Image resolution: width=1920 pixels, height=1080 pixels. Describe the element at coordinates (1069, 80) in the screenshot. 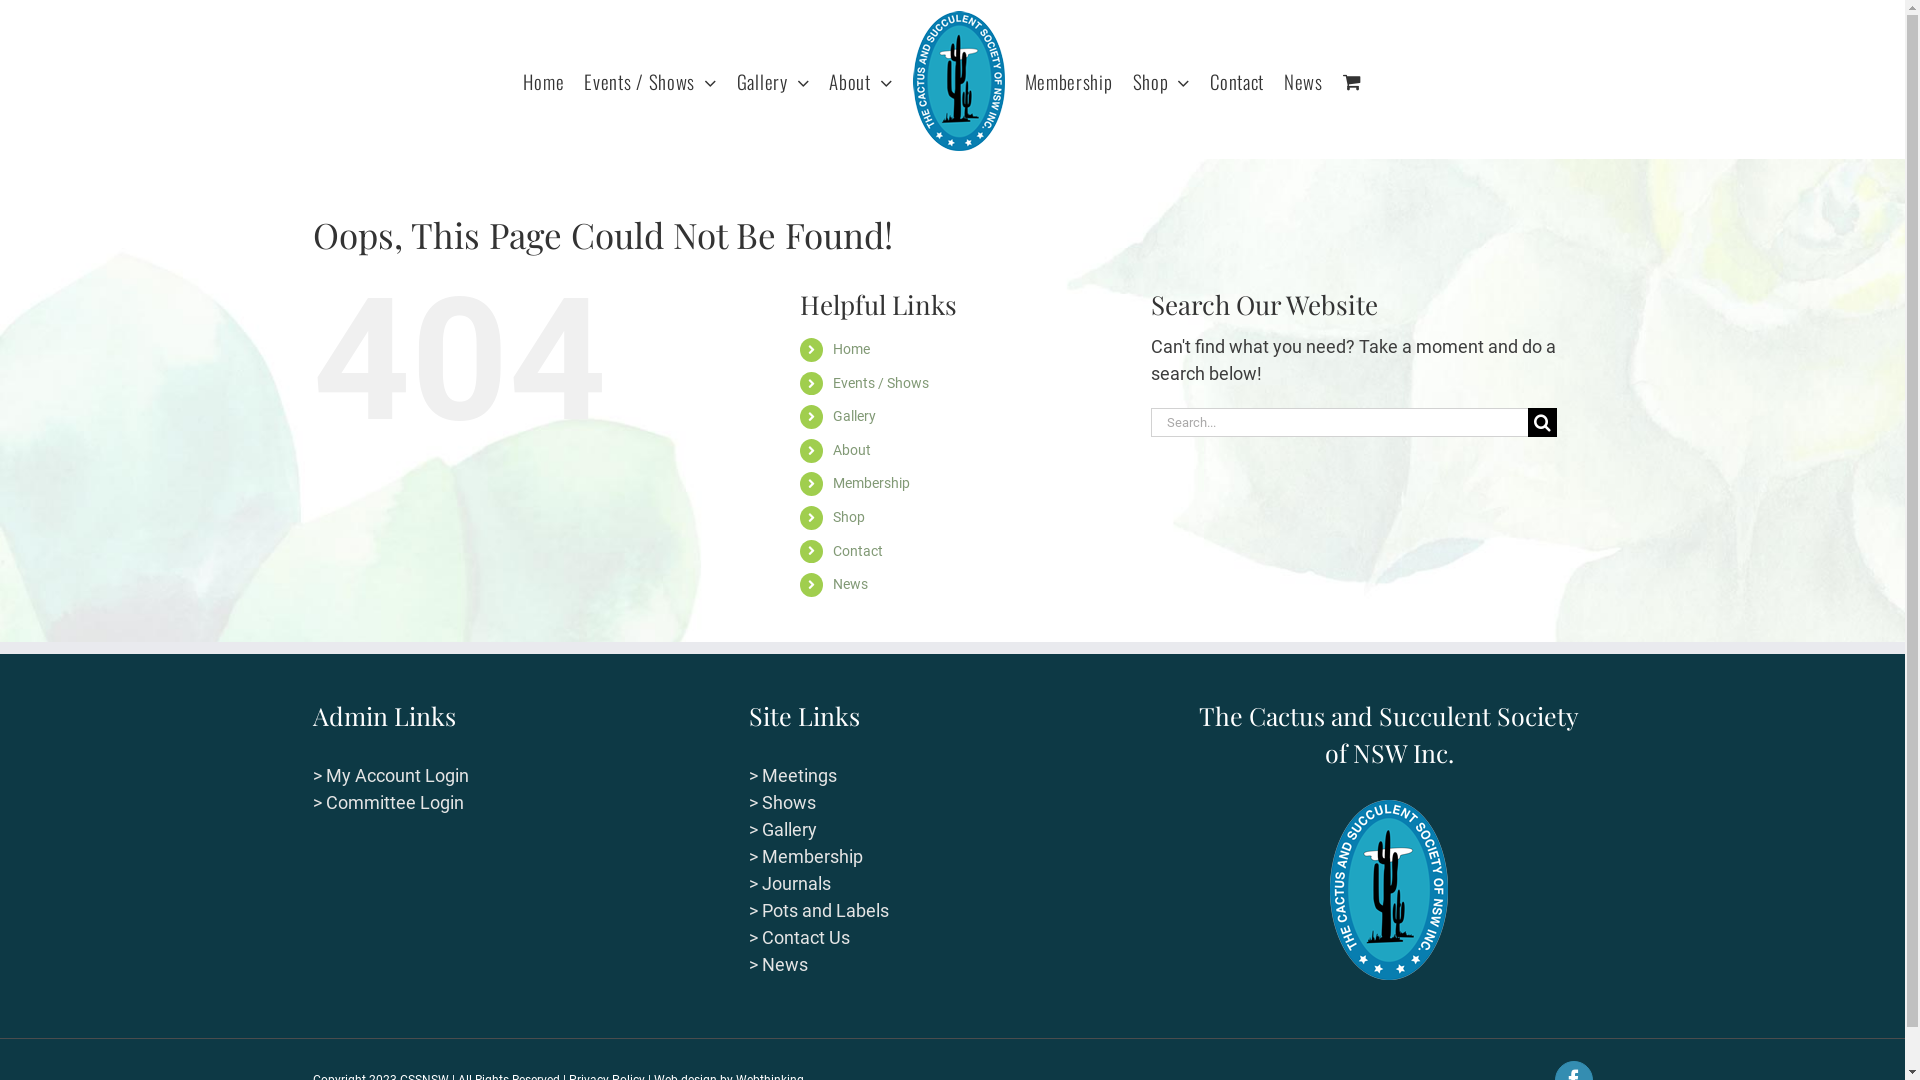

I see `Membership` at that location.